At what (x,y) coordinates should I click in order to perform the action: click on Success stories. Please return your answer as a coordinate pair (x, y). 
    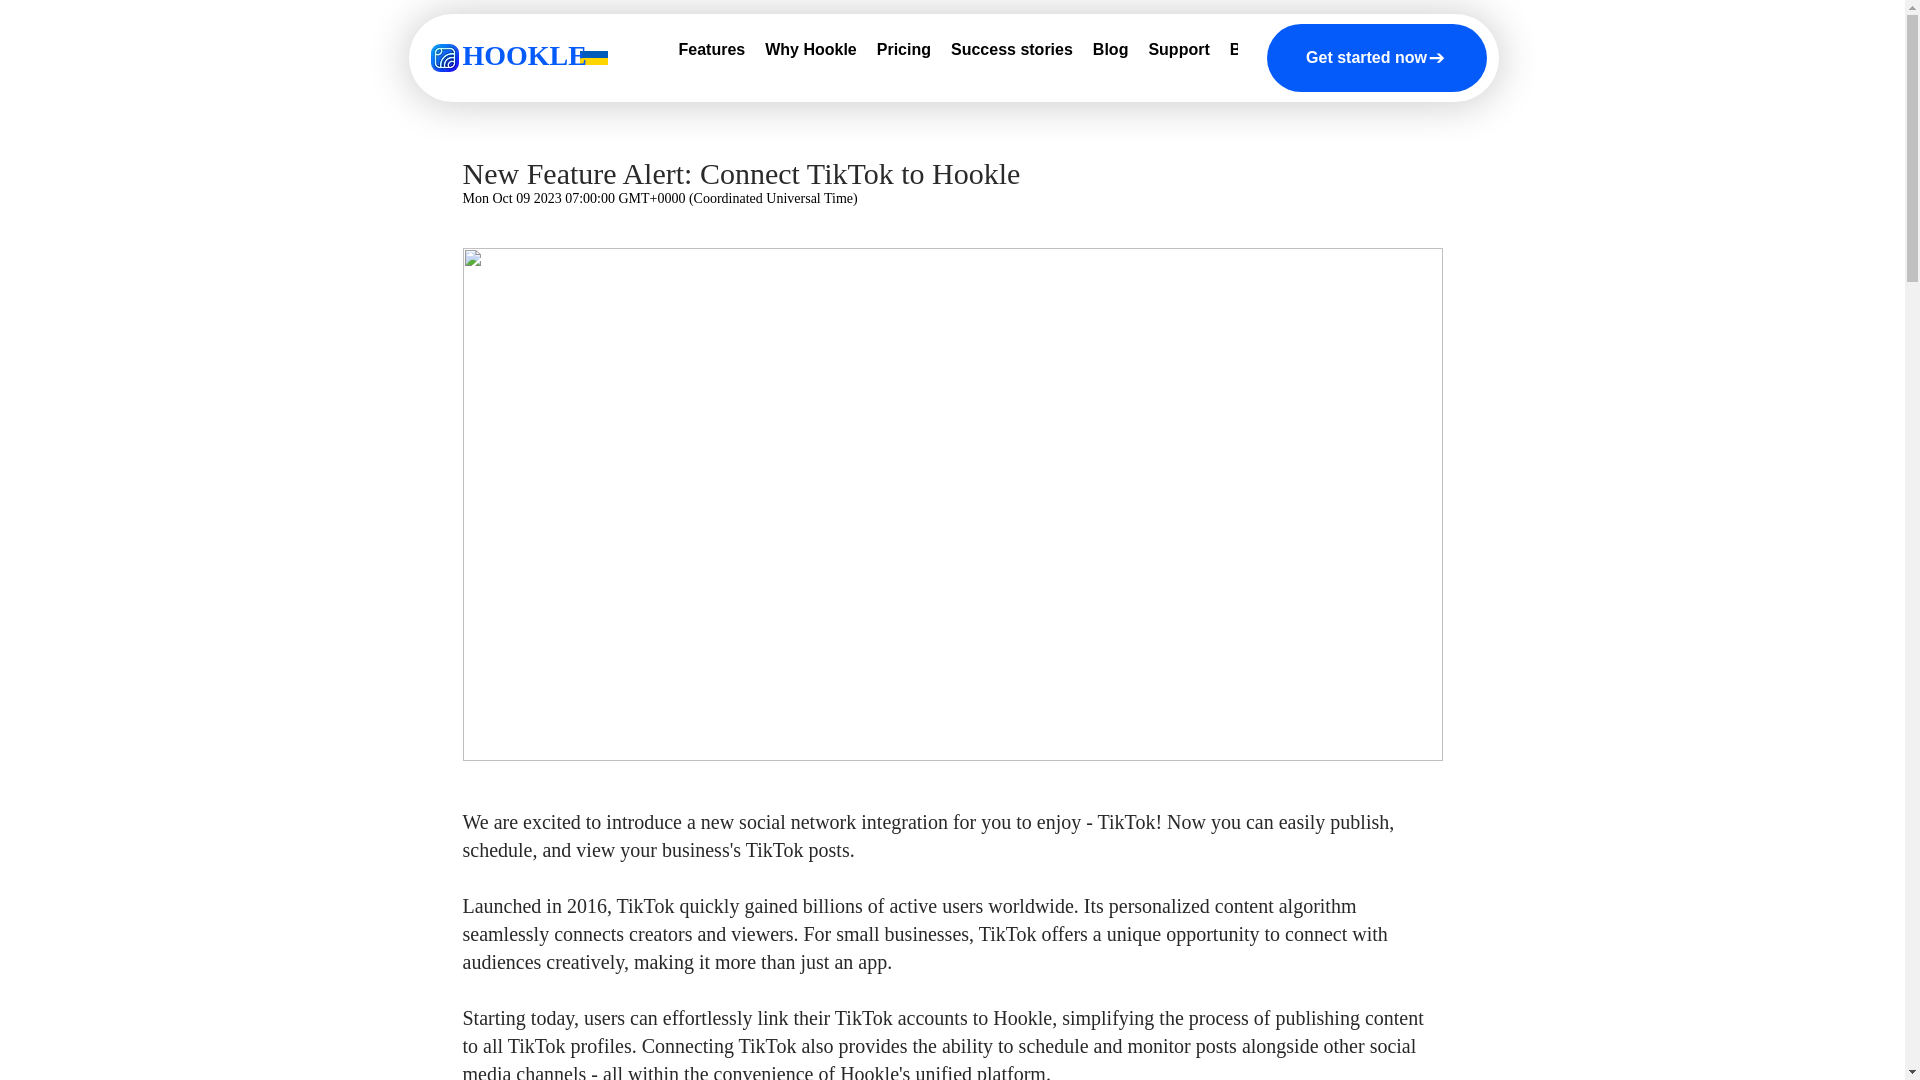
    Looking at the image, I should click on (1011, 54).